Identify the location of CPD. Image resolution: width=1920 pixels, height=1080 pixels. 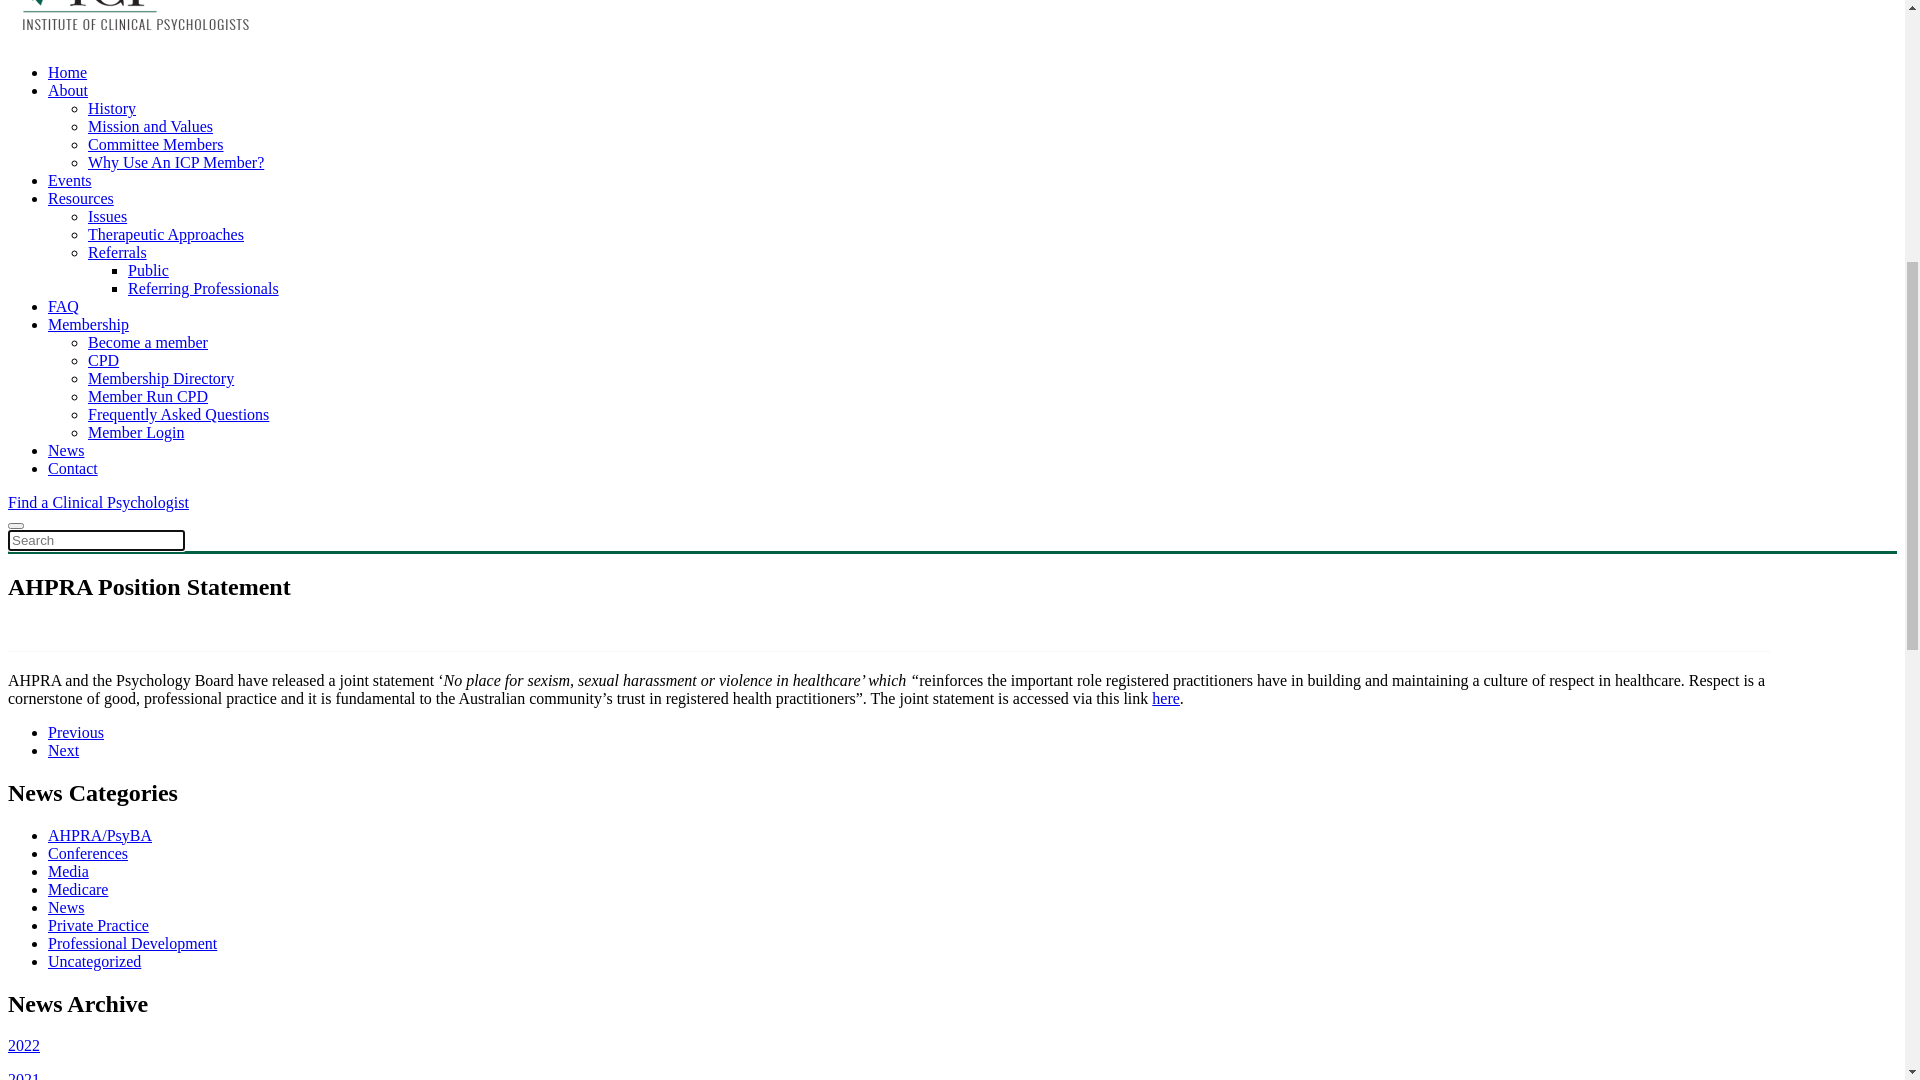
(104, 1050).